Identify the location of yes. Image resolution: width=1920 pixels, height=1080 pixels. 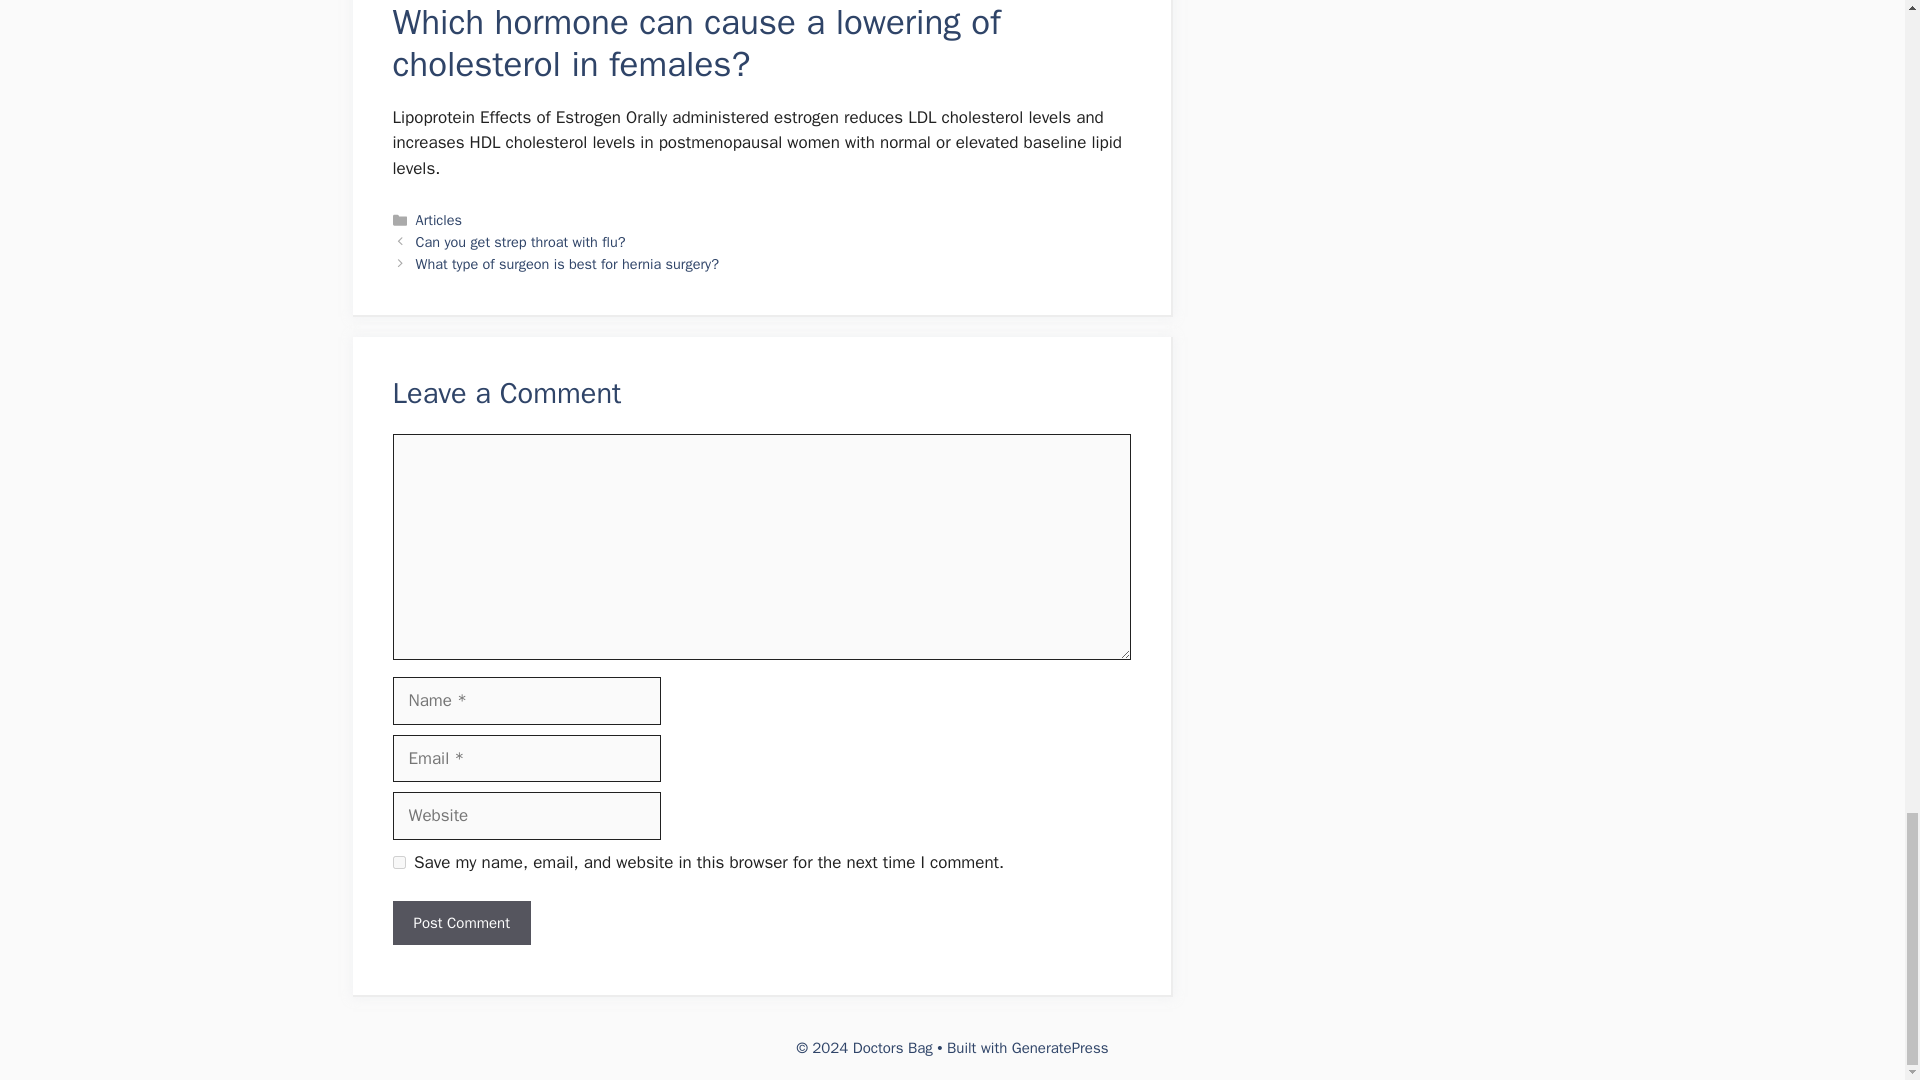
(398, 862).